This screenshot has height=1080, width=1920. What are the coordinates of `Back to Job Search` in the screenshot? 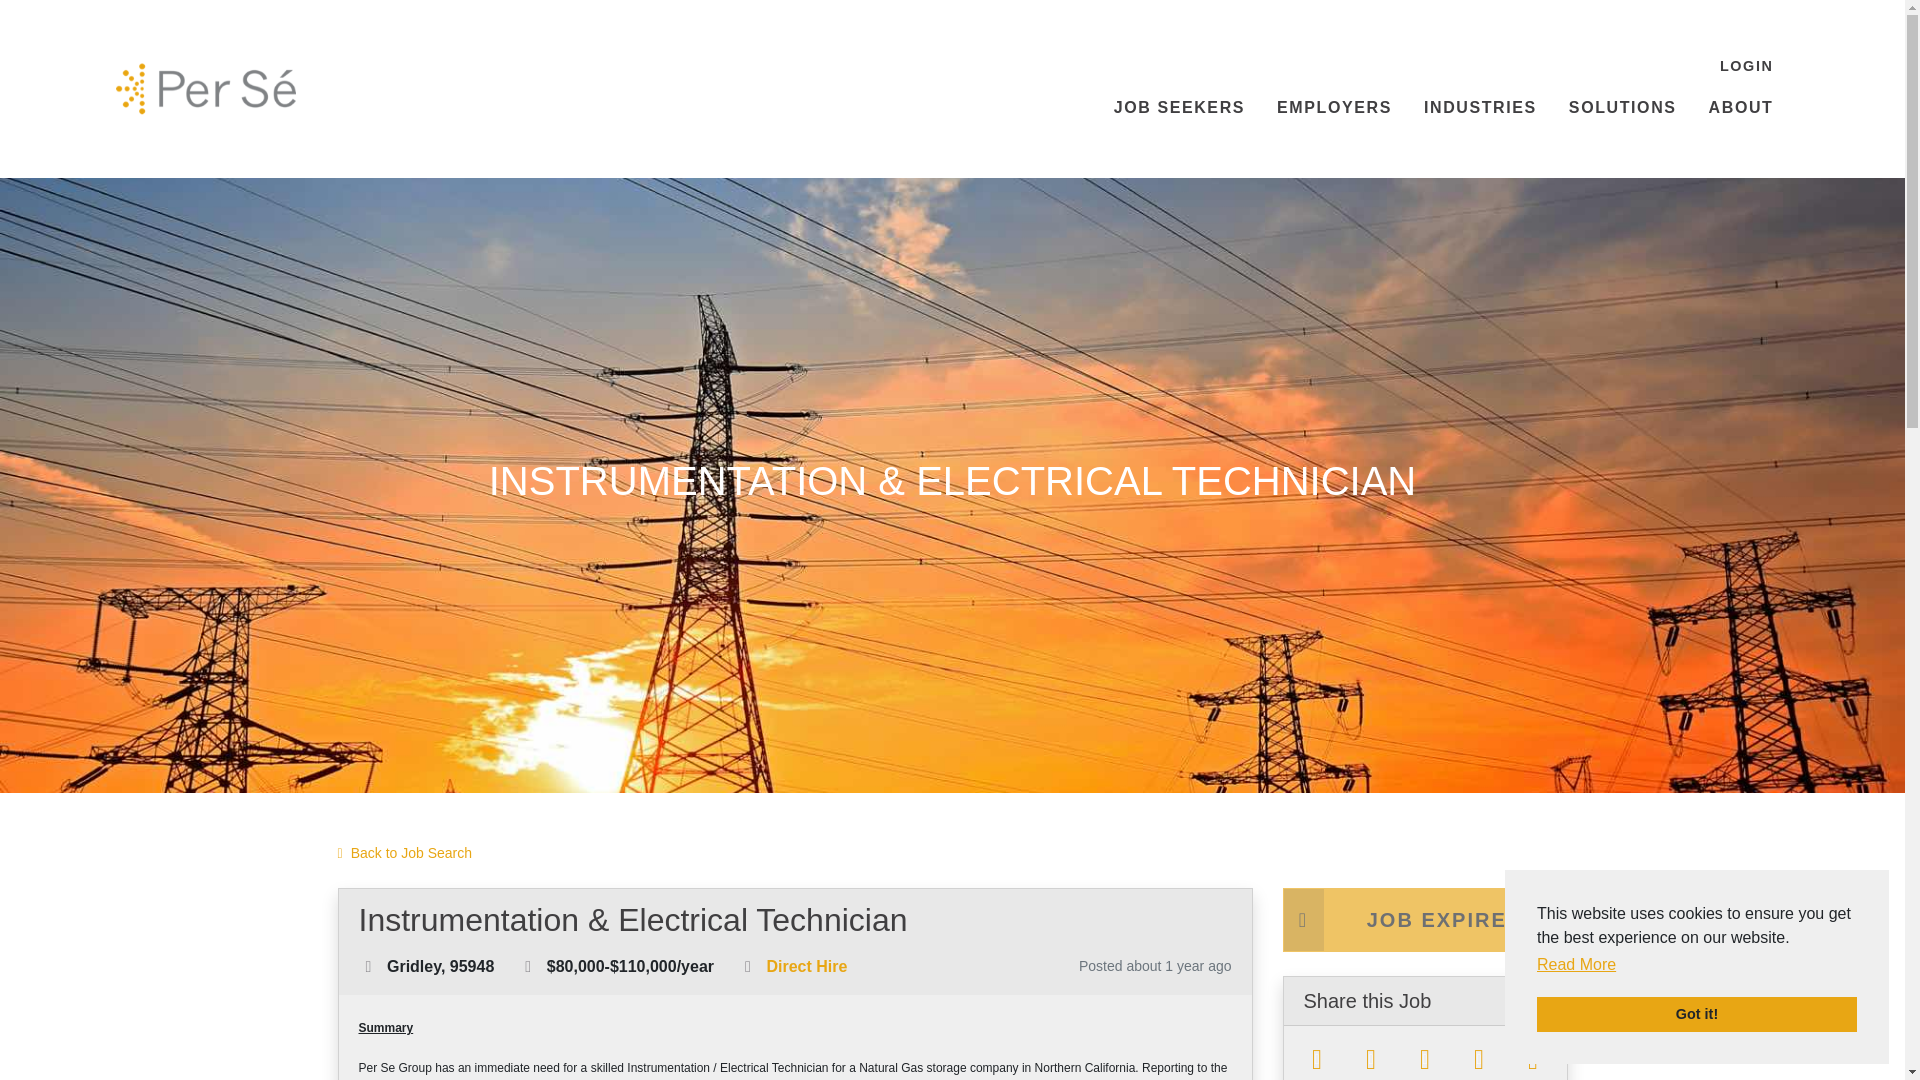 It's located at (404, 854).